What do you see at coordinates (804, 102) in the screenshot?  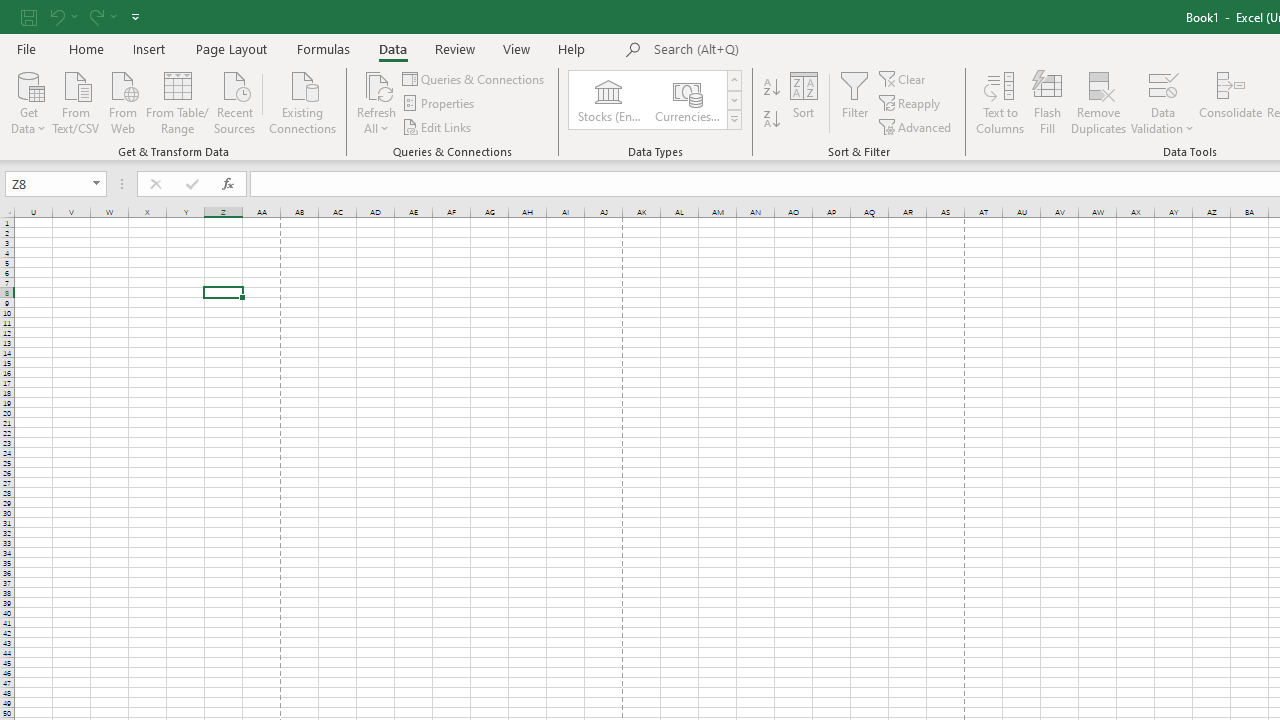 I see `Sort...` at bounding box center [804, 102].